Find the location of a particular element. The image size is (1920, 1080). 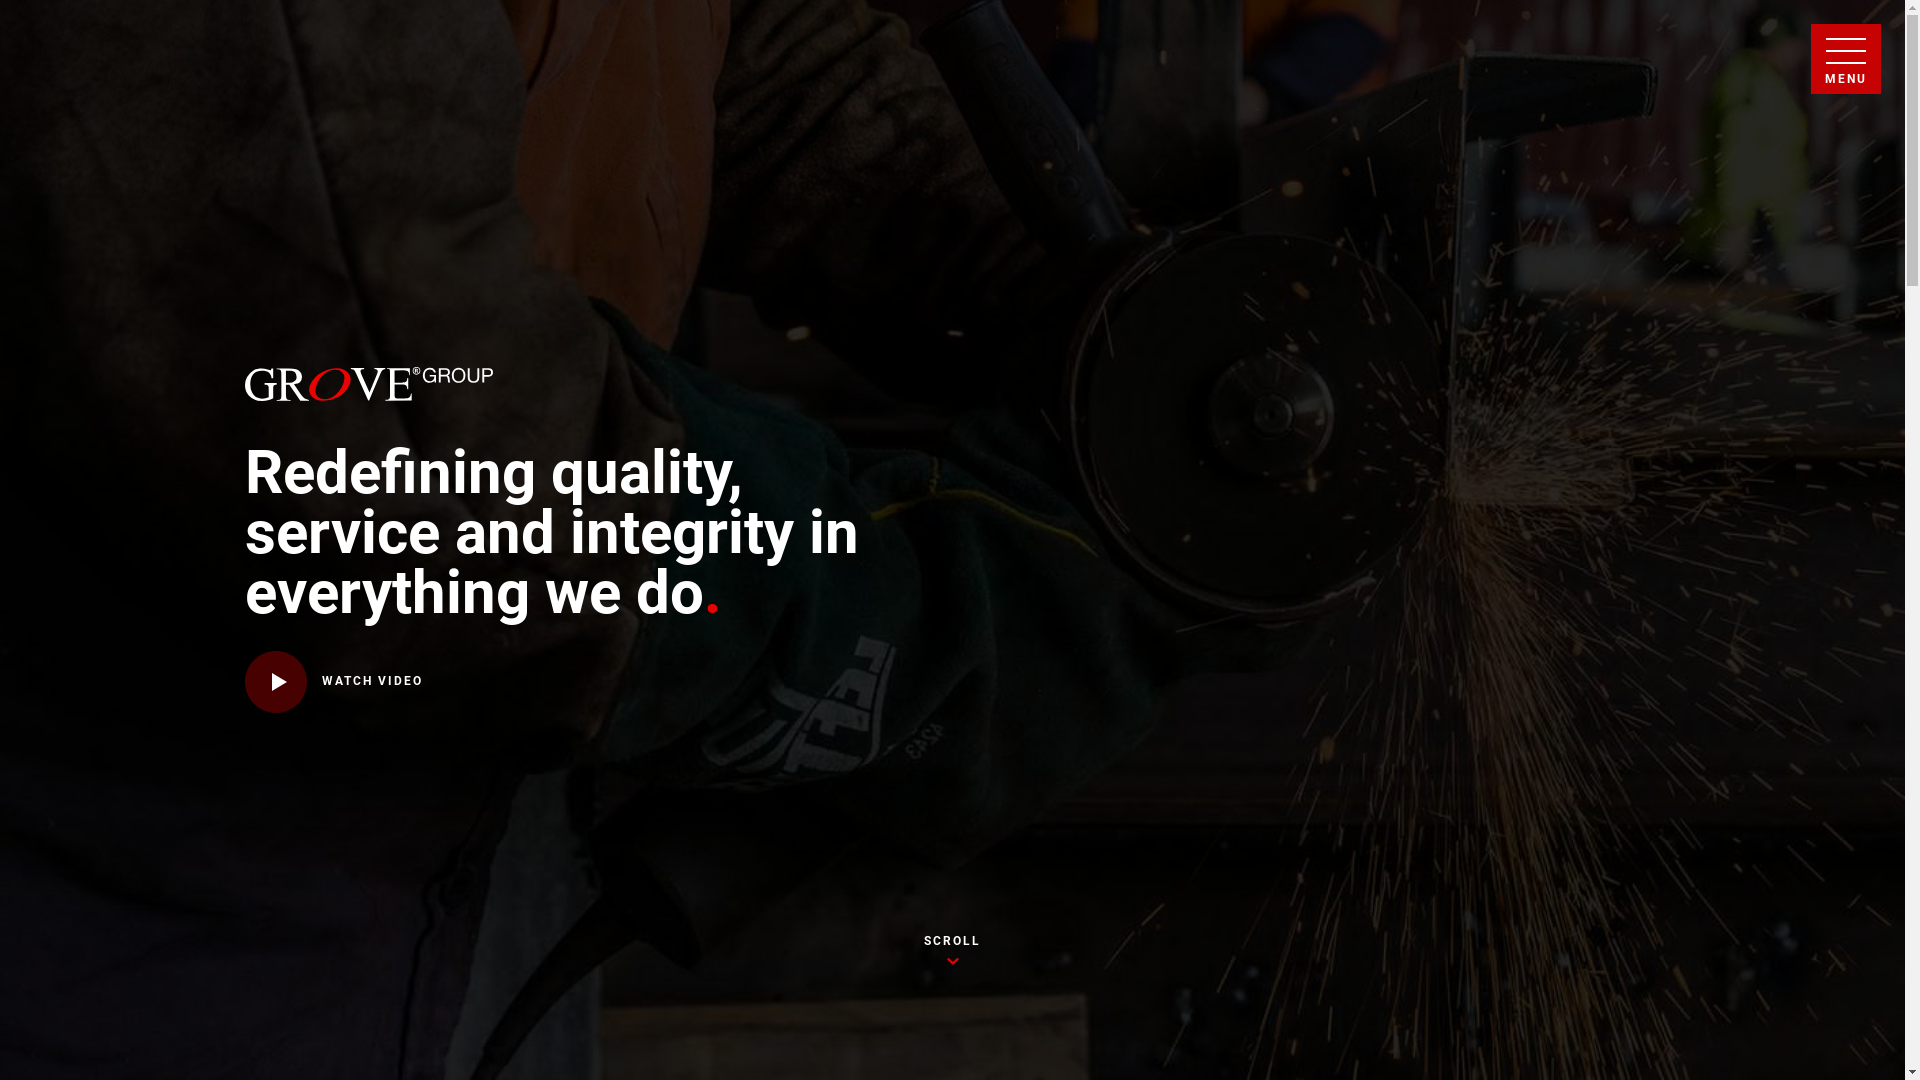

Grove Group is located at coordinates (368, 384).